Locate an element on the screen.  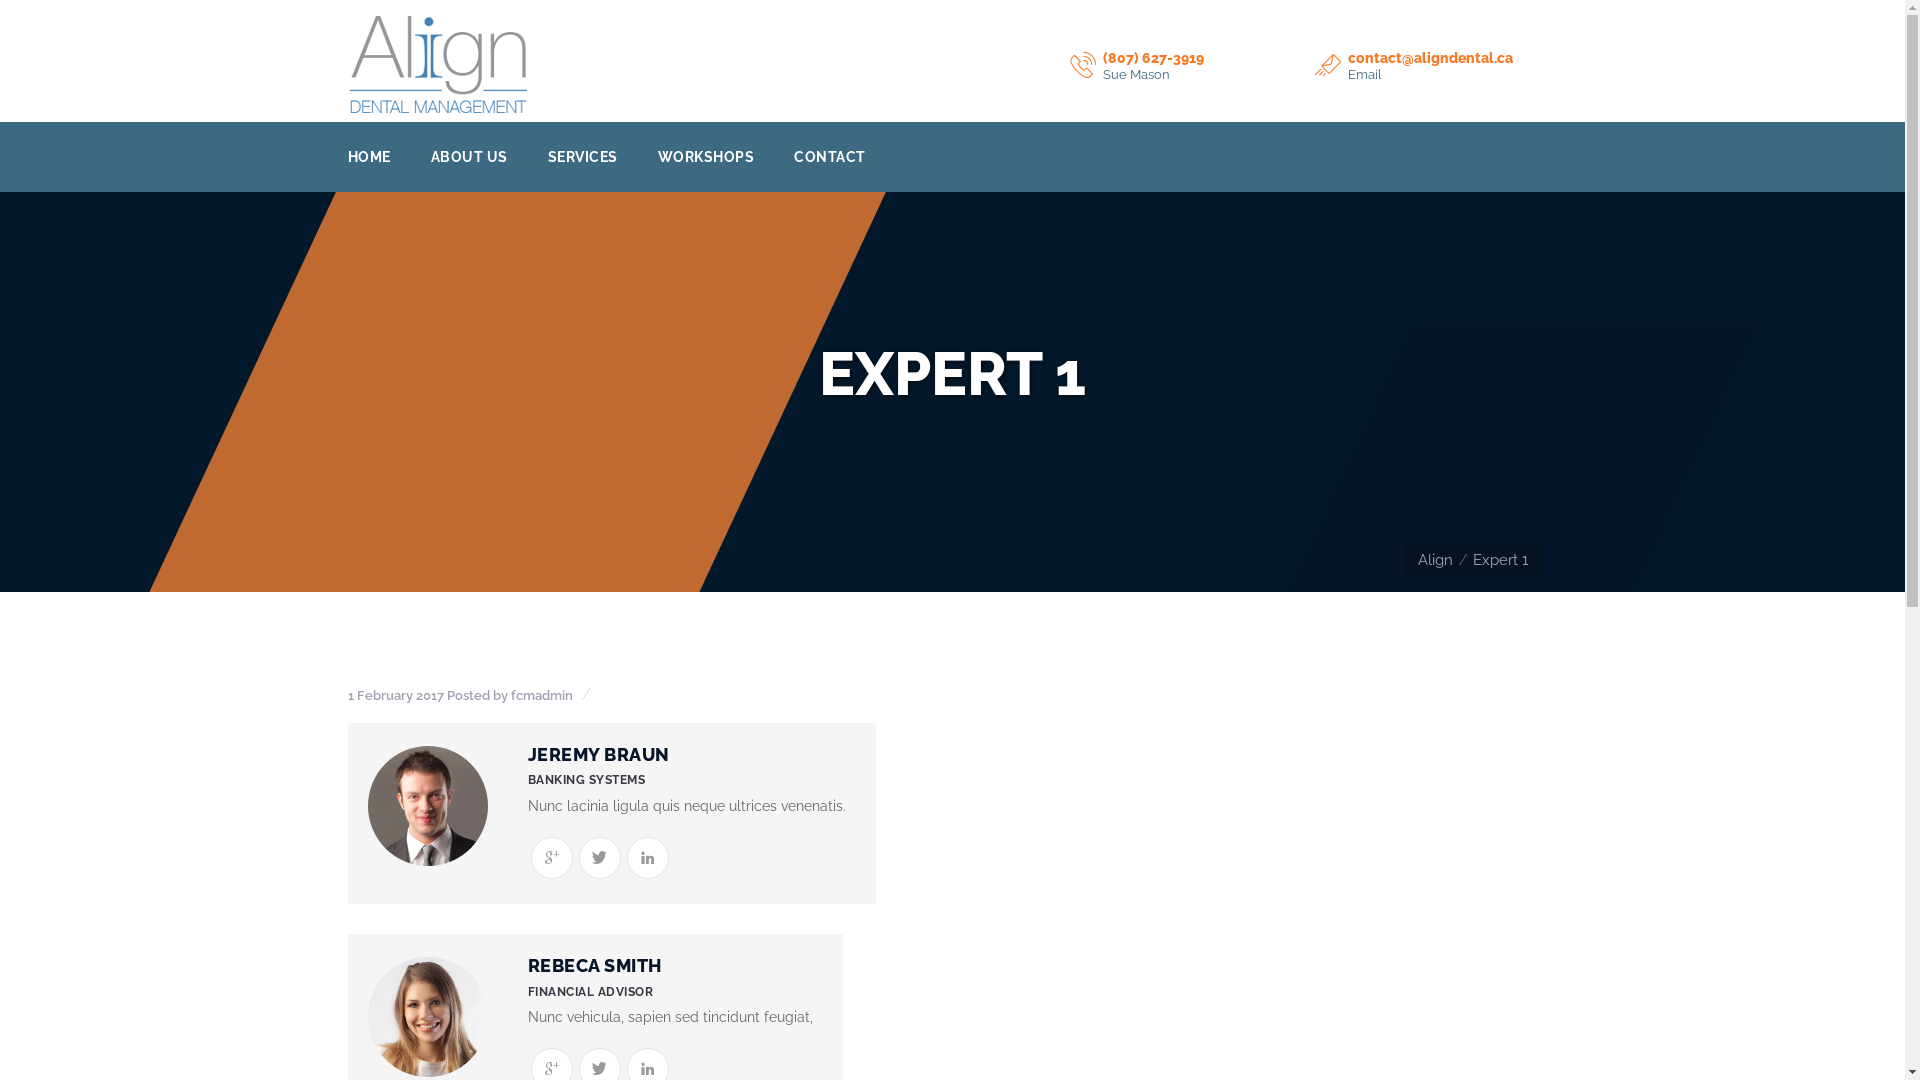
(807) 627-3919 is located at coordinates (1154, 58).